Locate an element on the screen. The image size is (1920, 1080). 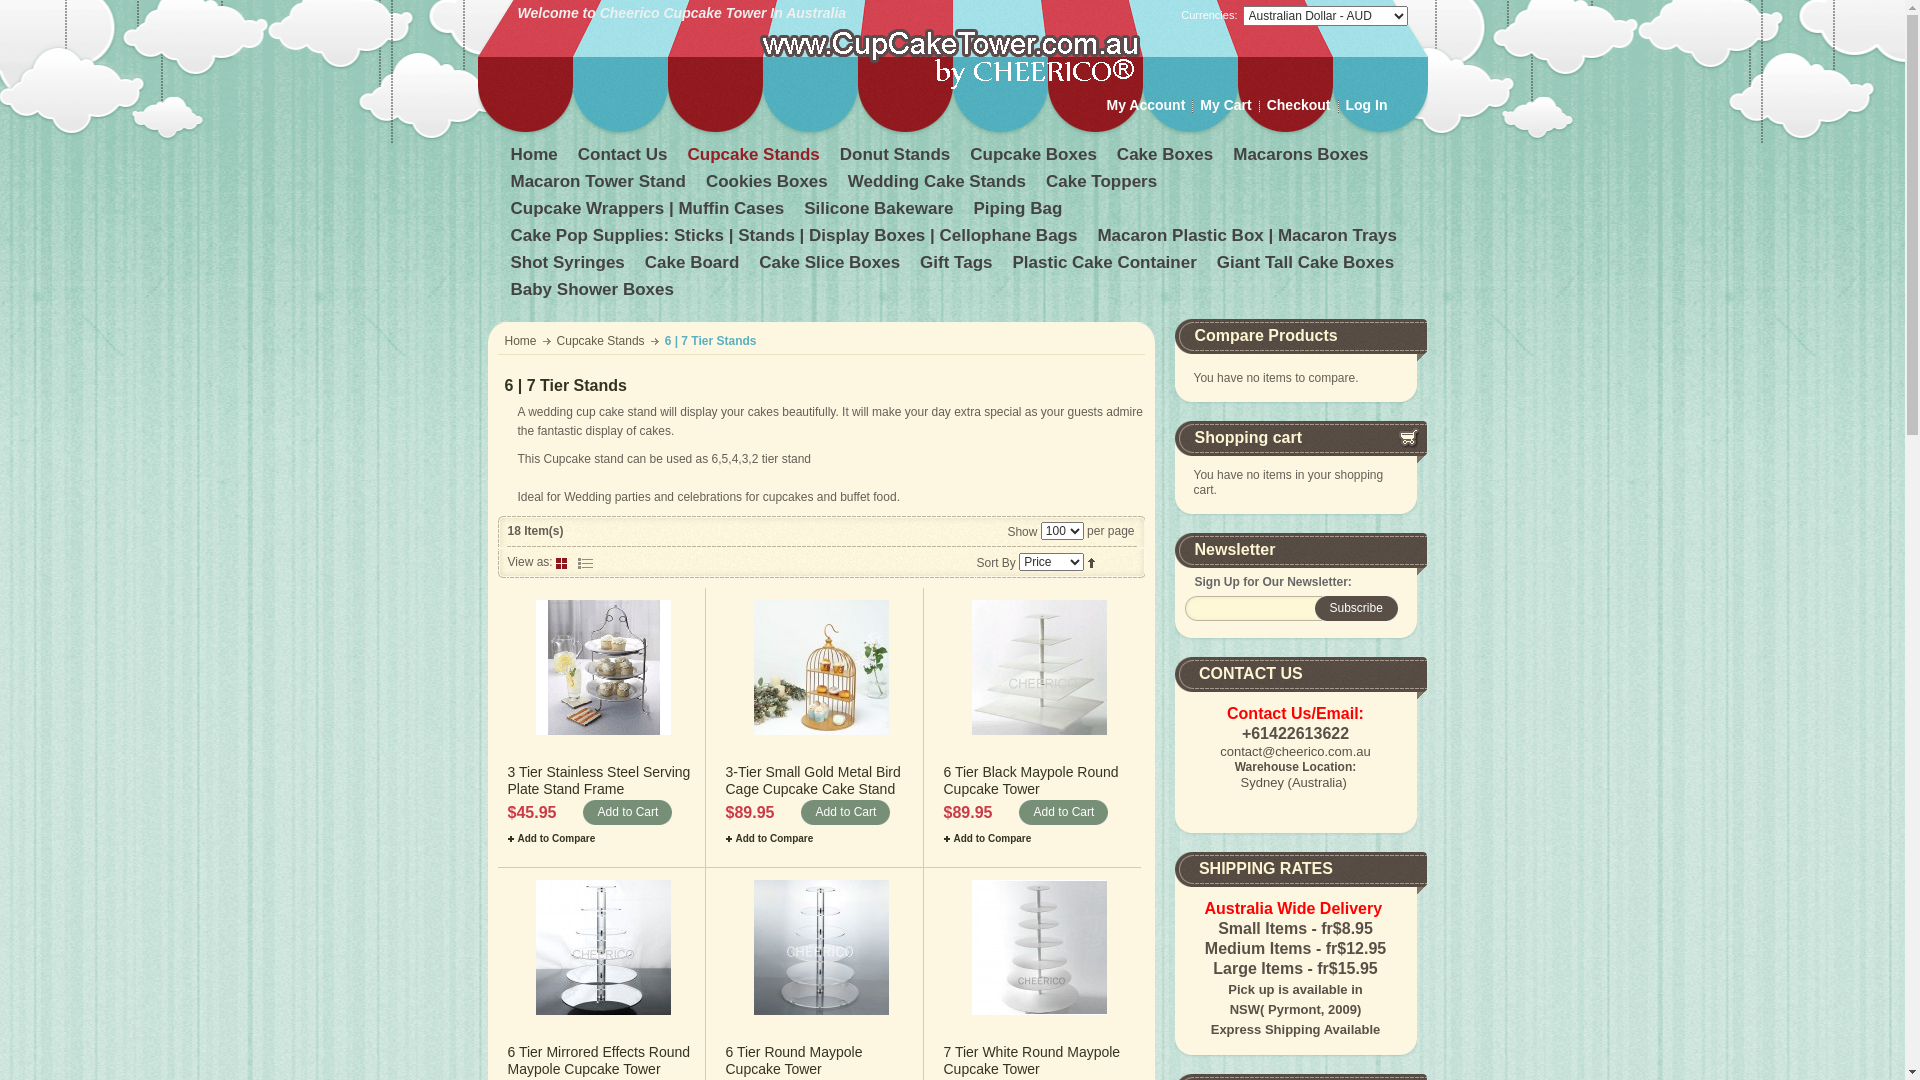
Baby Shower Boxes is located at coordinates (594, 292).